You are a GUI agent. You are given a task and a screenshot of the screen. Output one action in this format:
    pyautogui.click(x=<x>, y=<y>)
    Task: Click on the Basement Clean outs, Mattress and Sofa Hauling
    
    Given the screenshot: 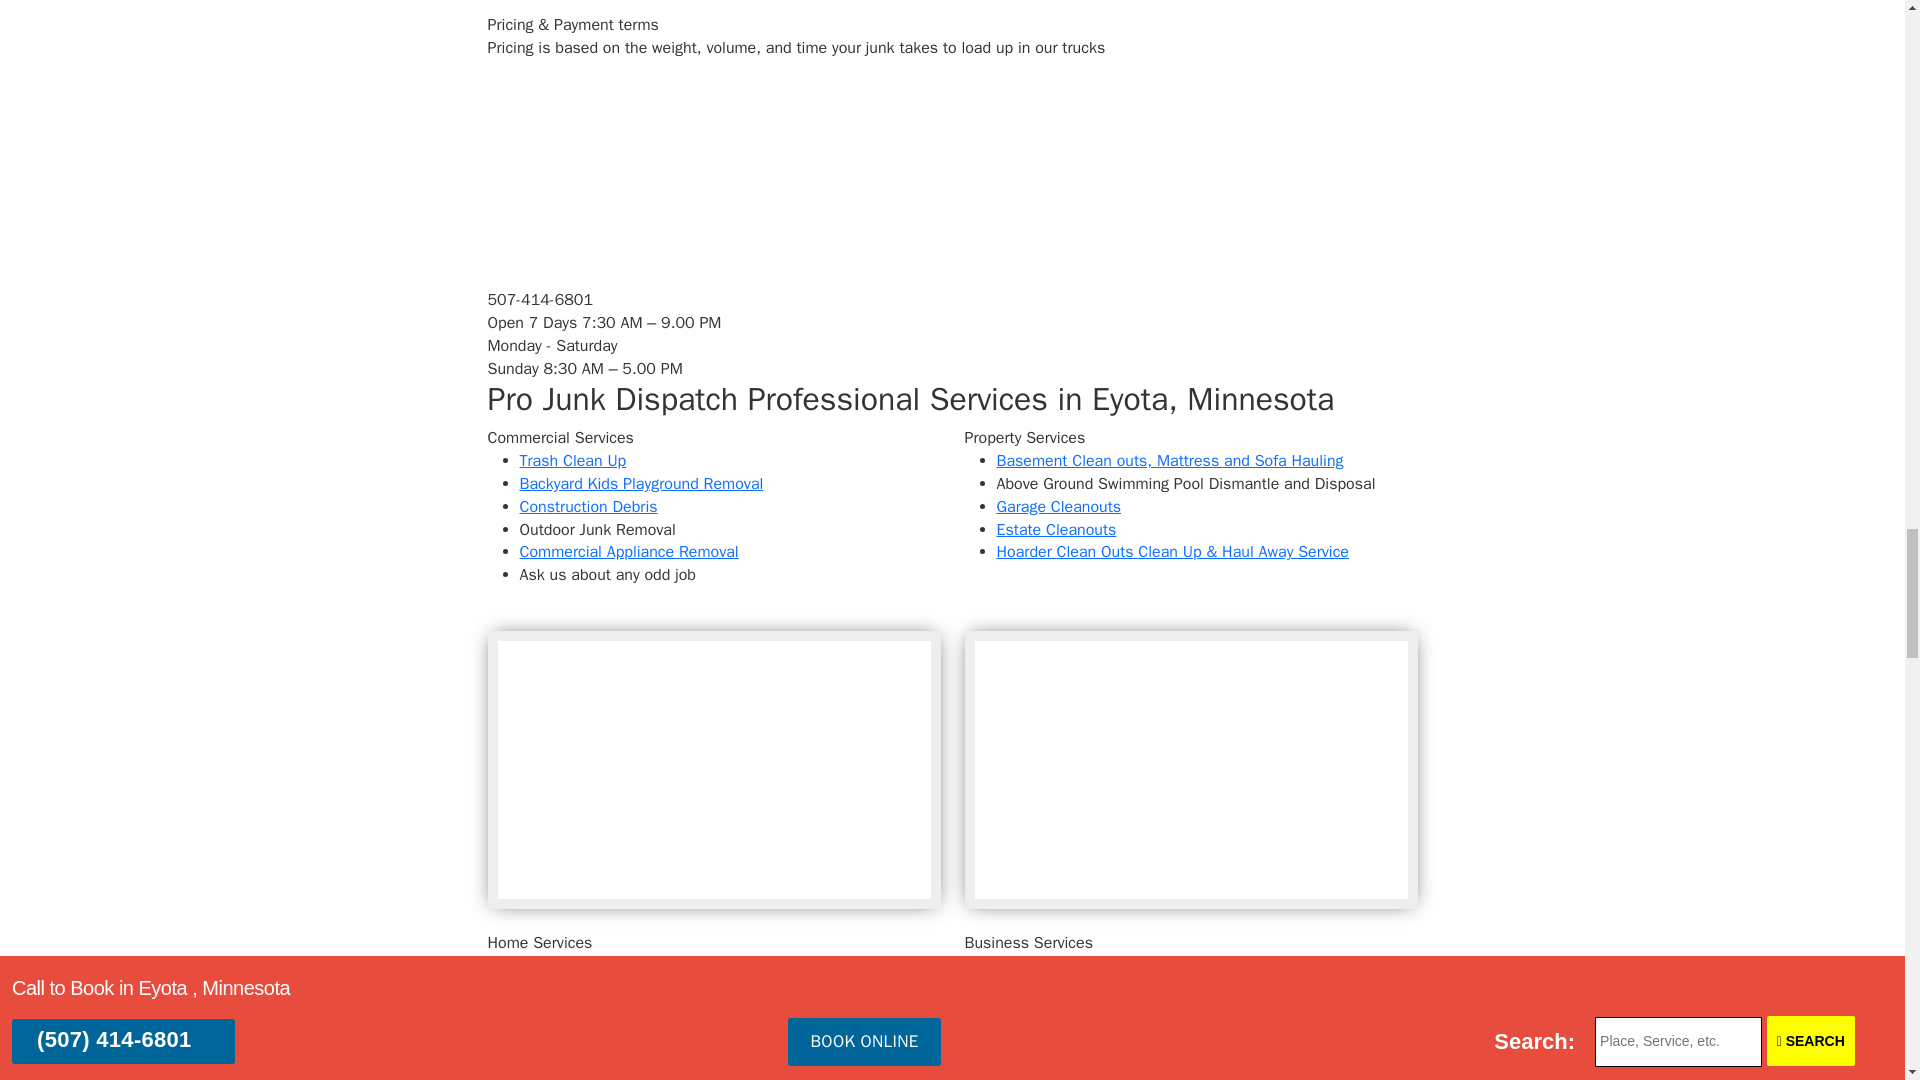 What is the action you would take?
    pyautogui.click(x=1169, y=460)
    